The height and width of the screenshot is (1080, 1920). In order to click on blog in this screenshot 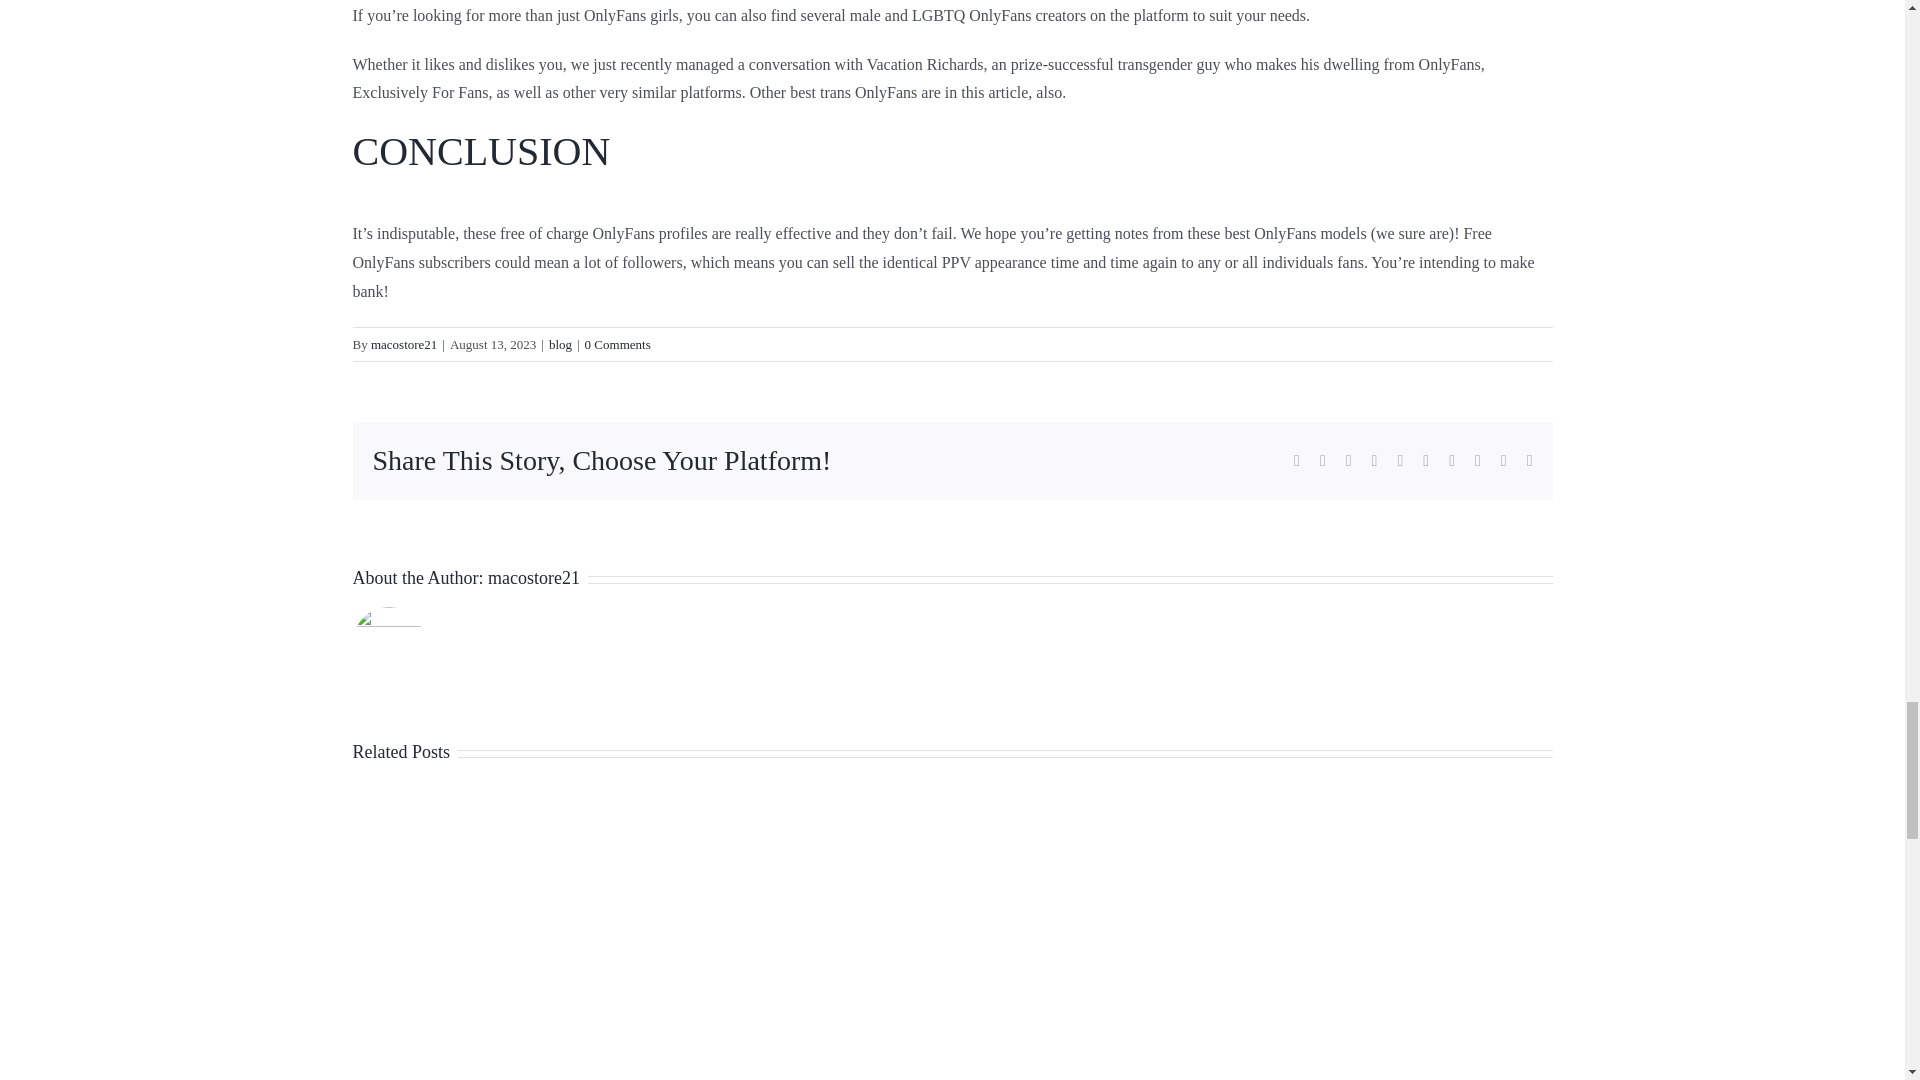, I will do `click(560, 344)`.